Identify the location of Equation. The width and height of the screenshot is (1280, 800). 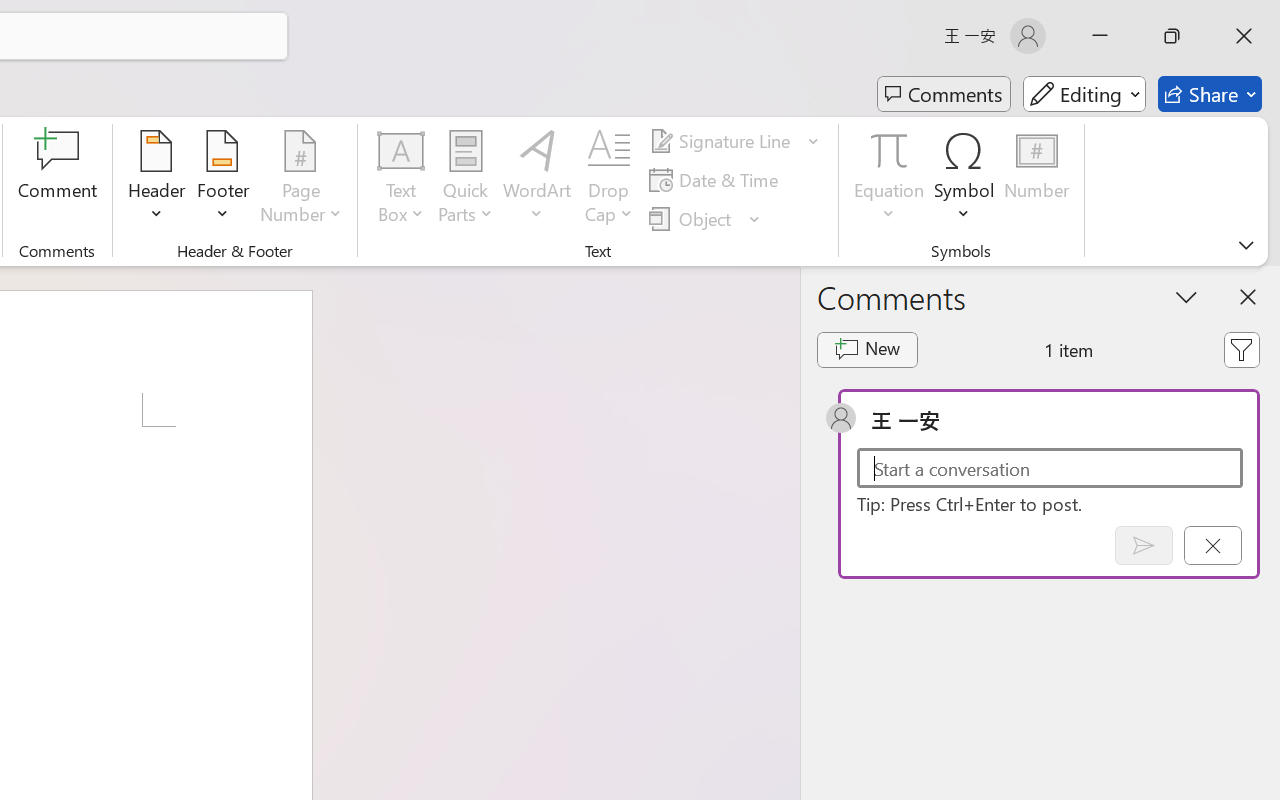
(890, 180).